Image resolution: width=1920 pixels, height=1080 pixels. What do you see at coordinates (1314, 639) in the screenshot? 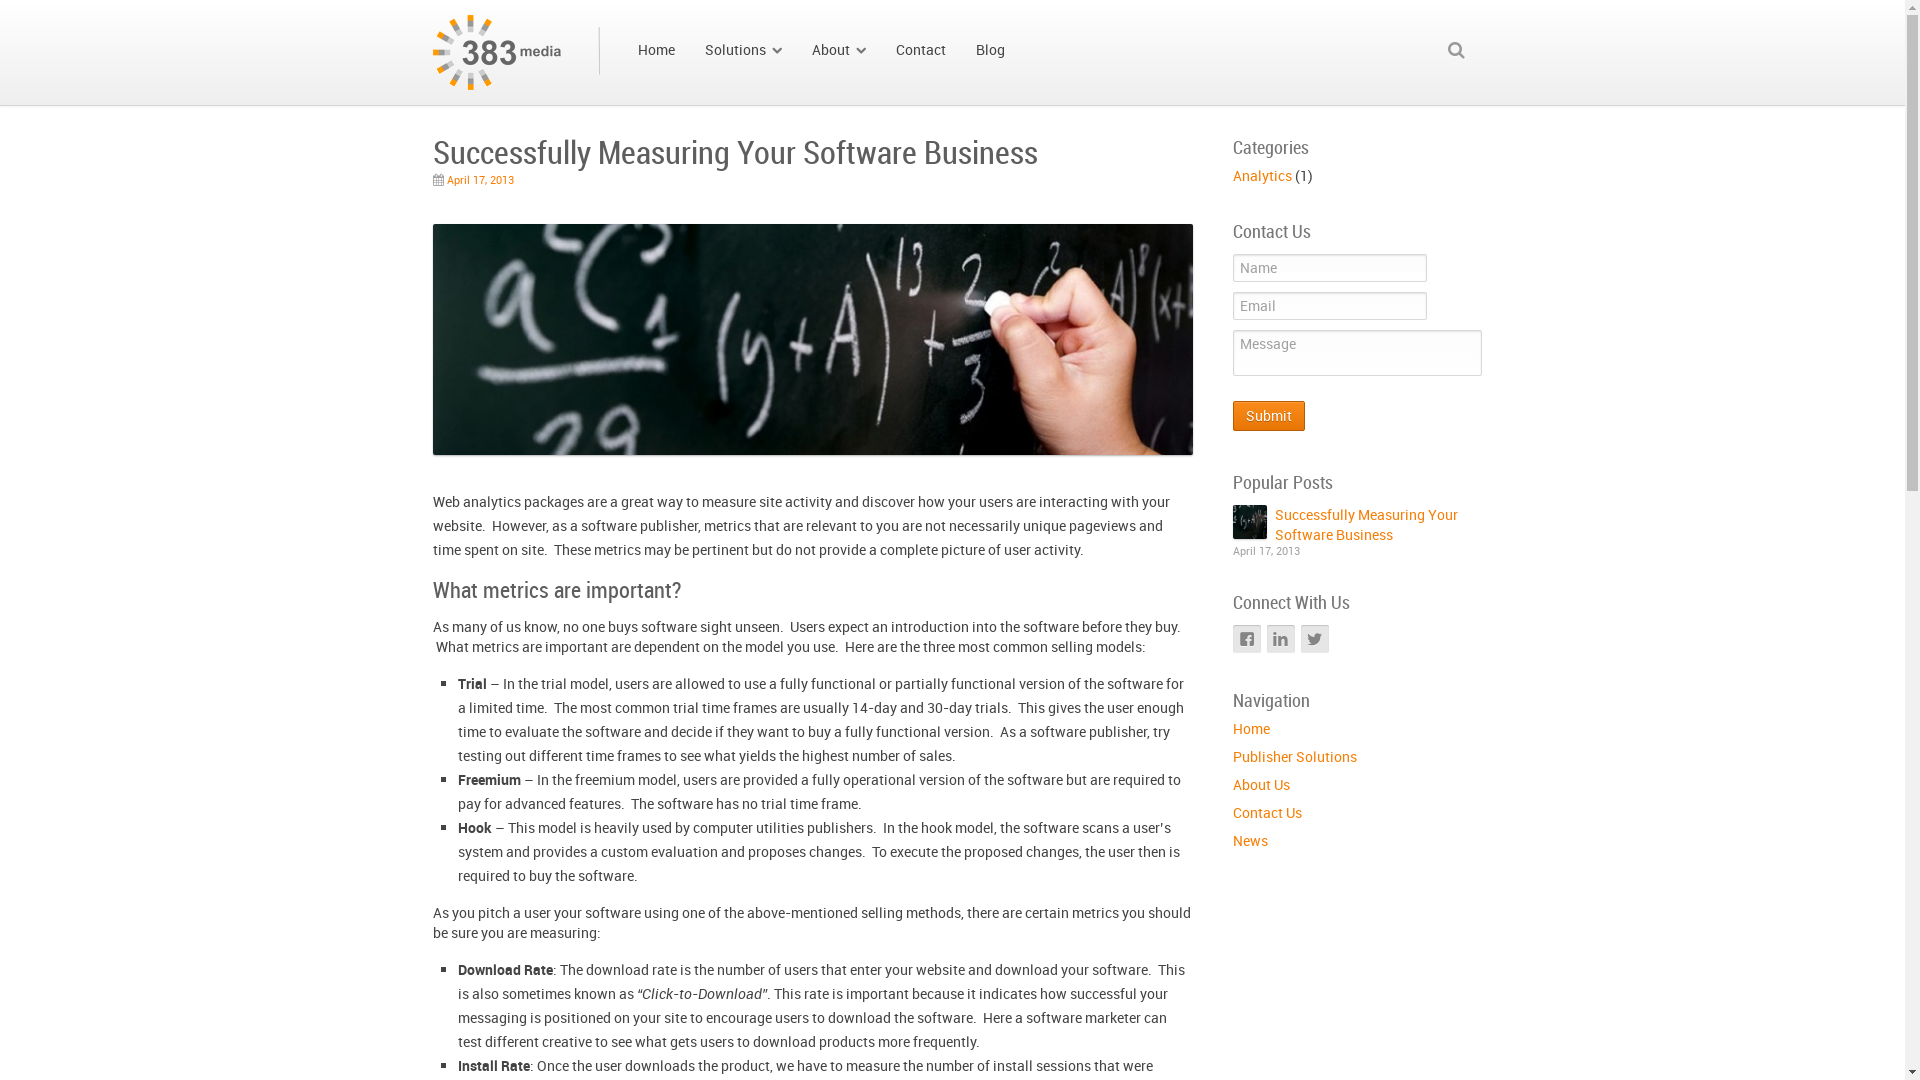
I see `Twitter` at bounding box center [1314, 639].